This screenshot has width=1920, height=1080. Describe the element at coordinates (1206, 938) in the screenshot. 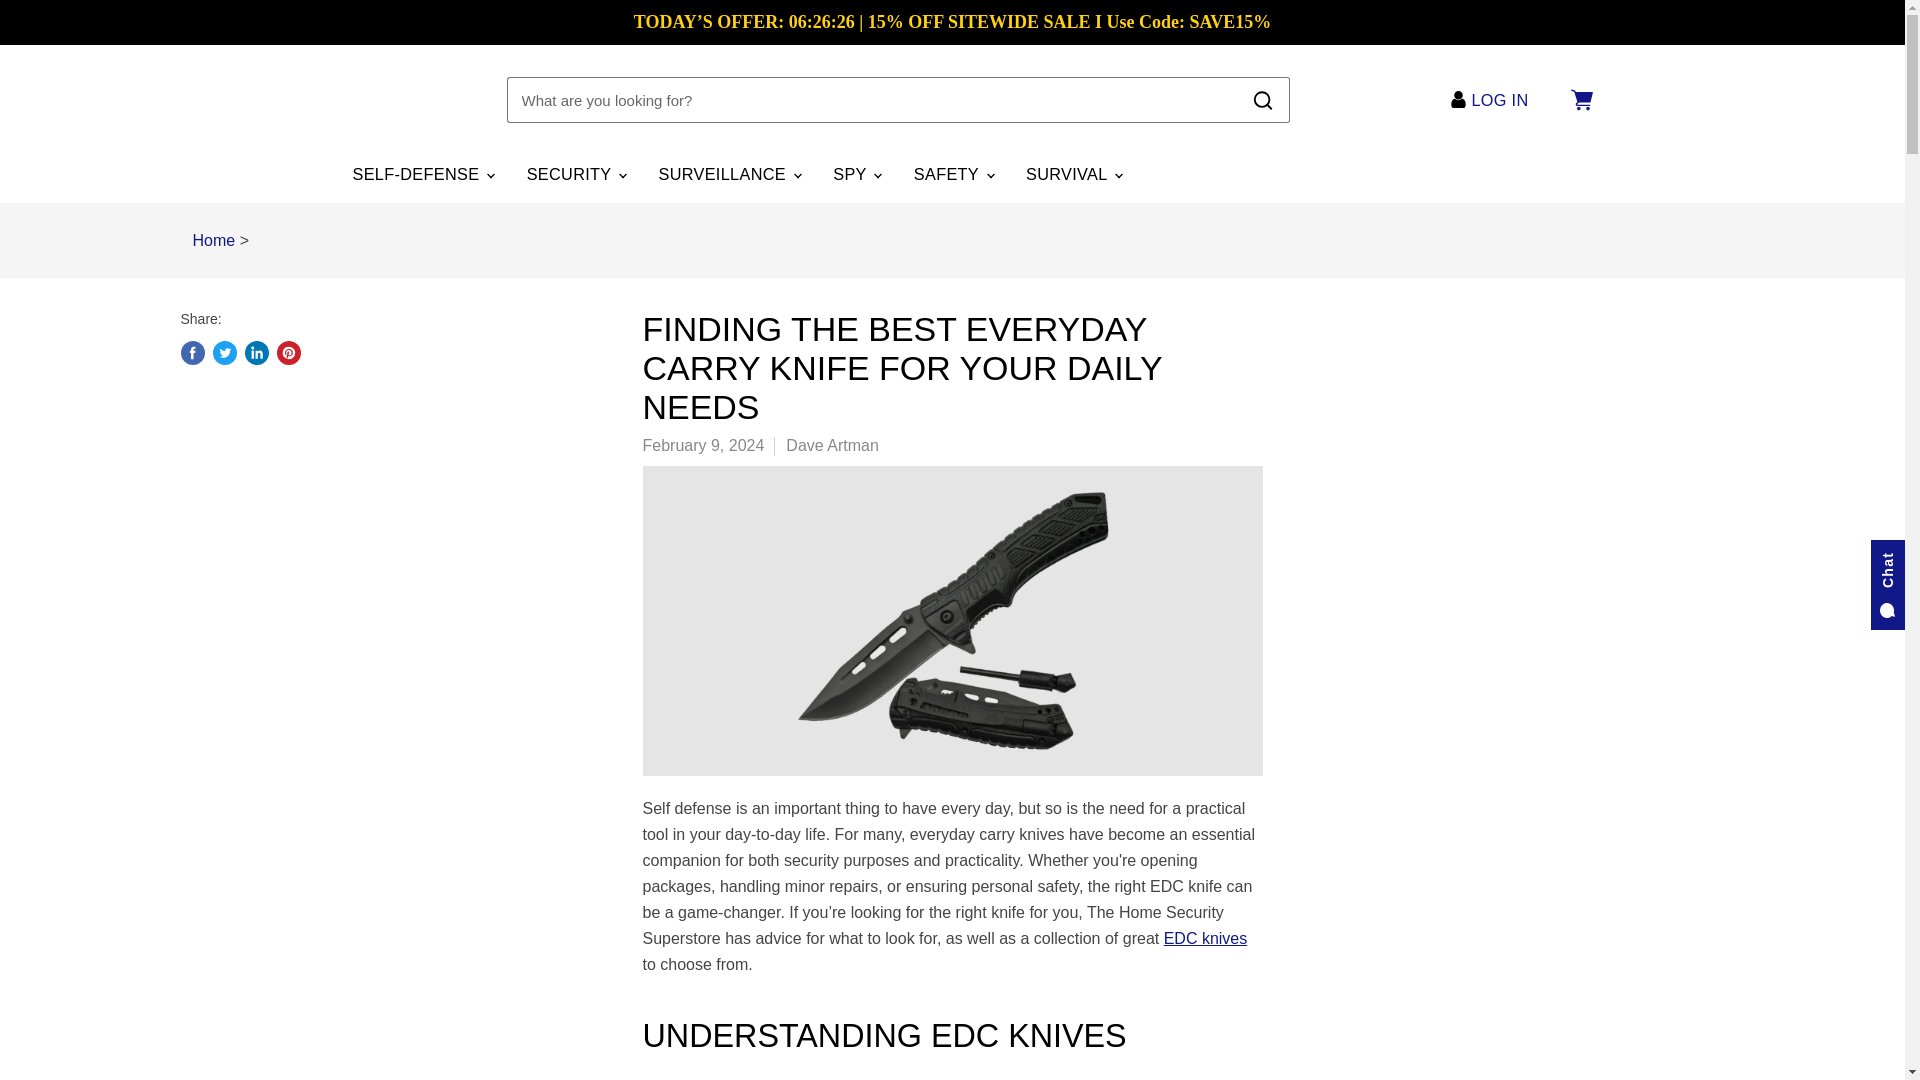

I see `EDC knives` at that location.